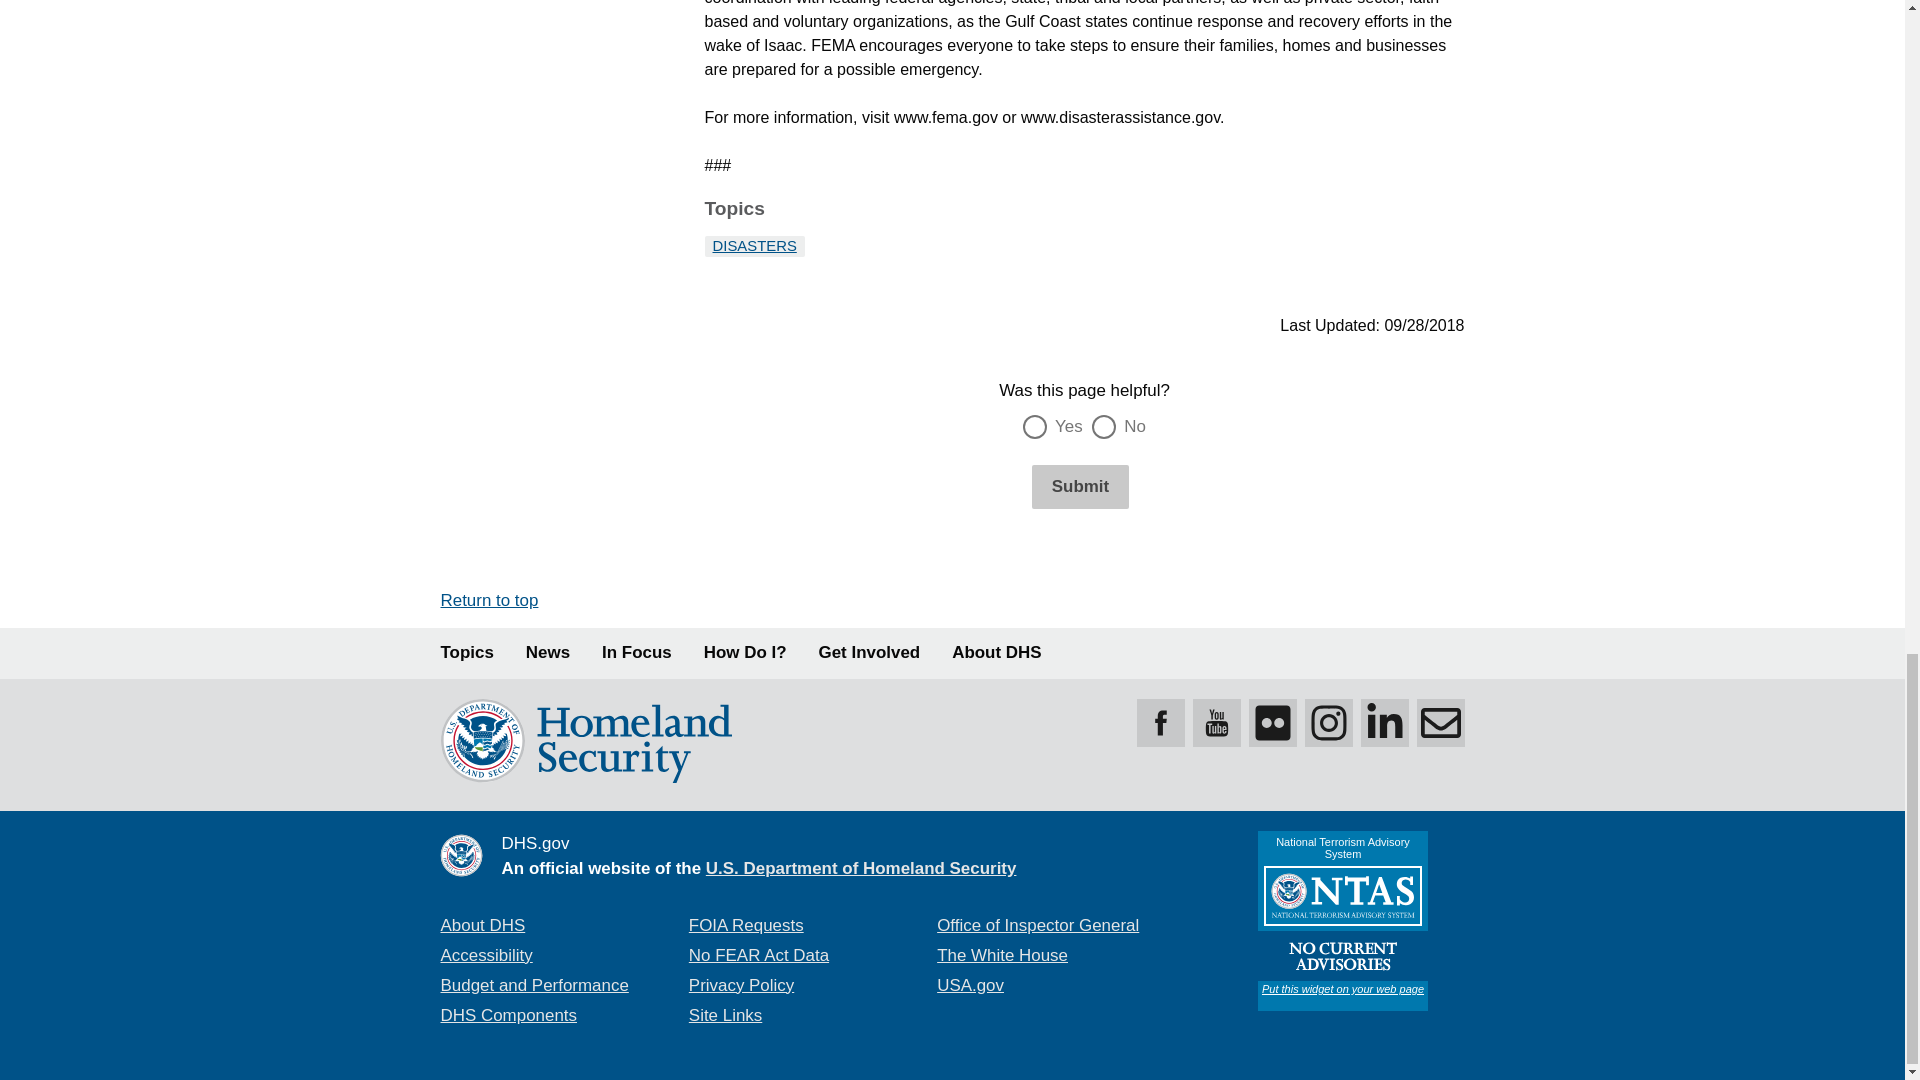 Image resolution: width=1920 pixels, height=1080 pixels. I want to click on Get Involved, so click(870, 653).